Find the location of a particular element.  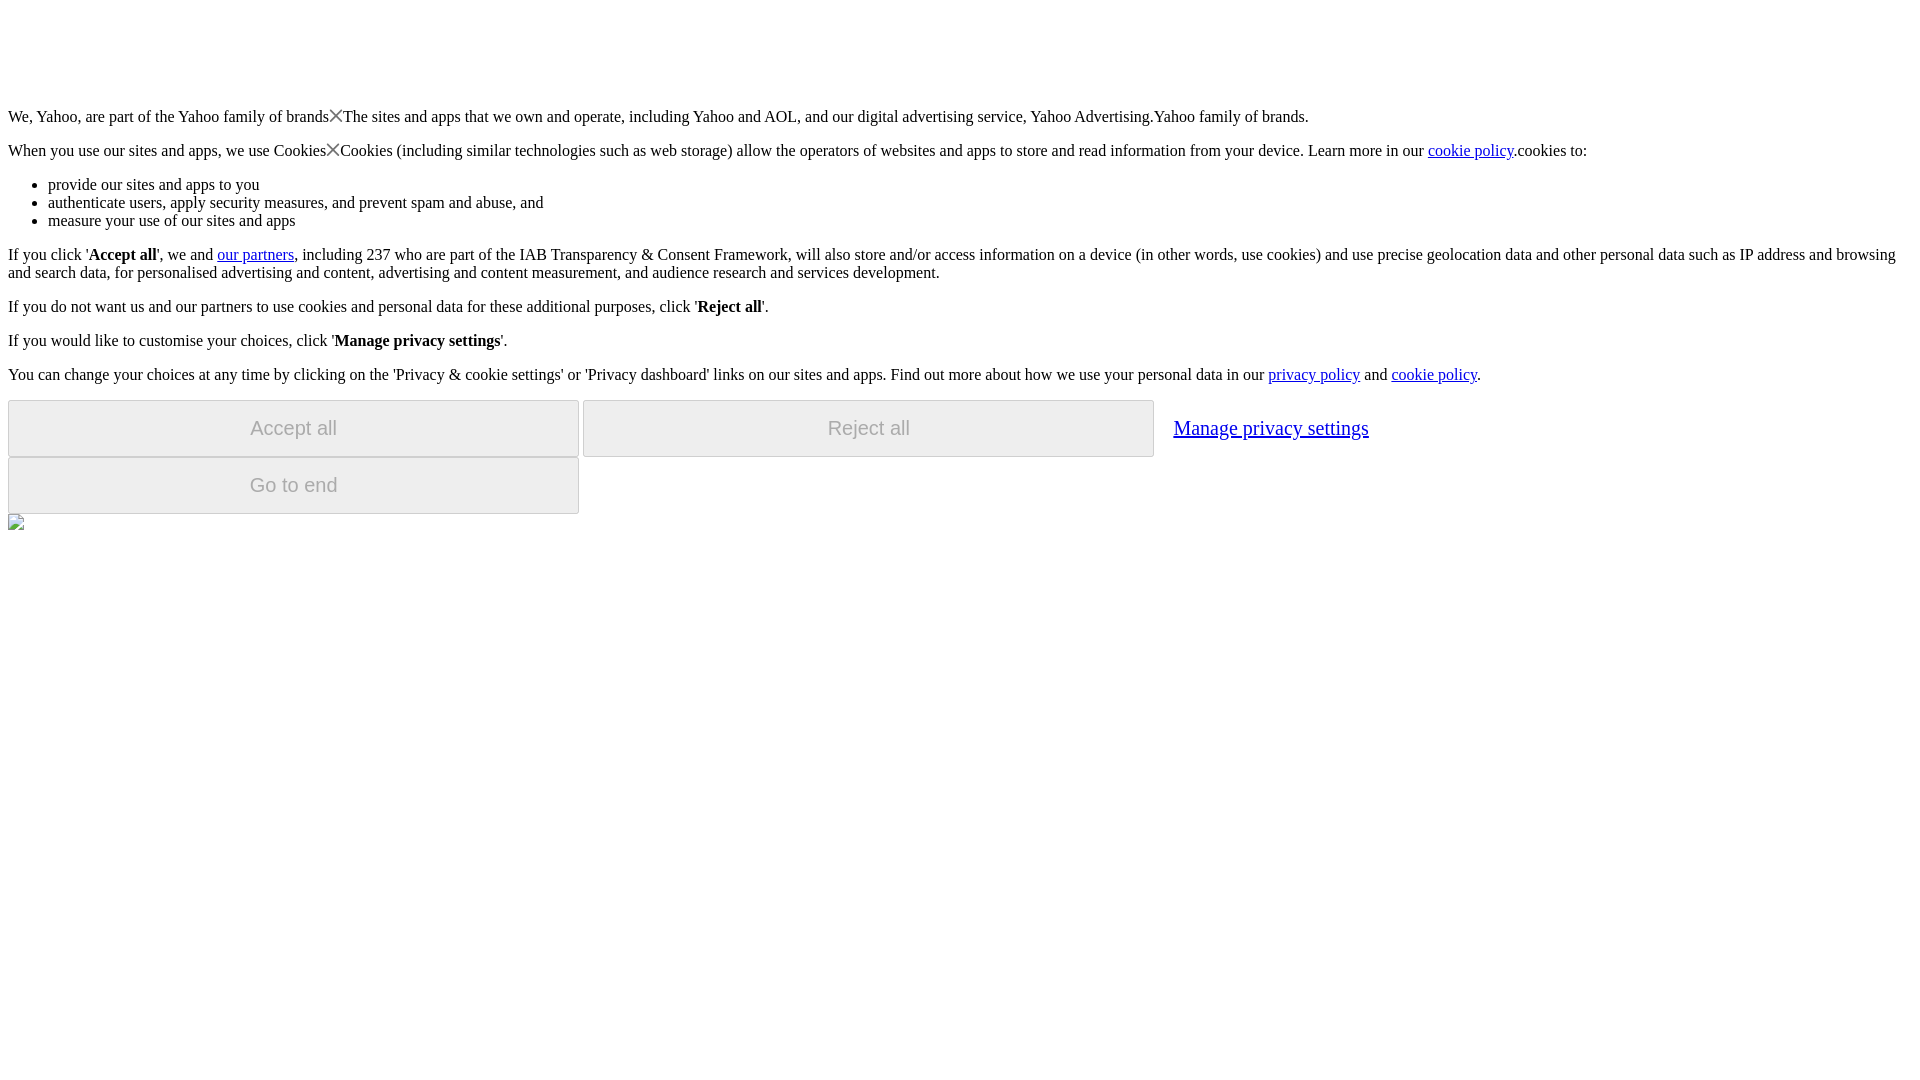

Accept all is located at coordinates (293, 428).